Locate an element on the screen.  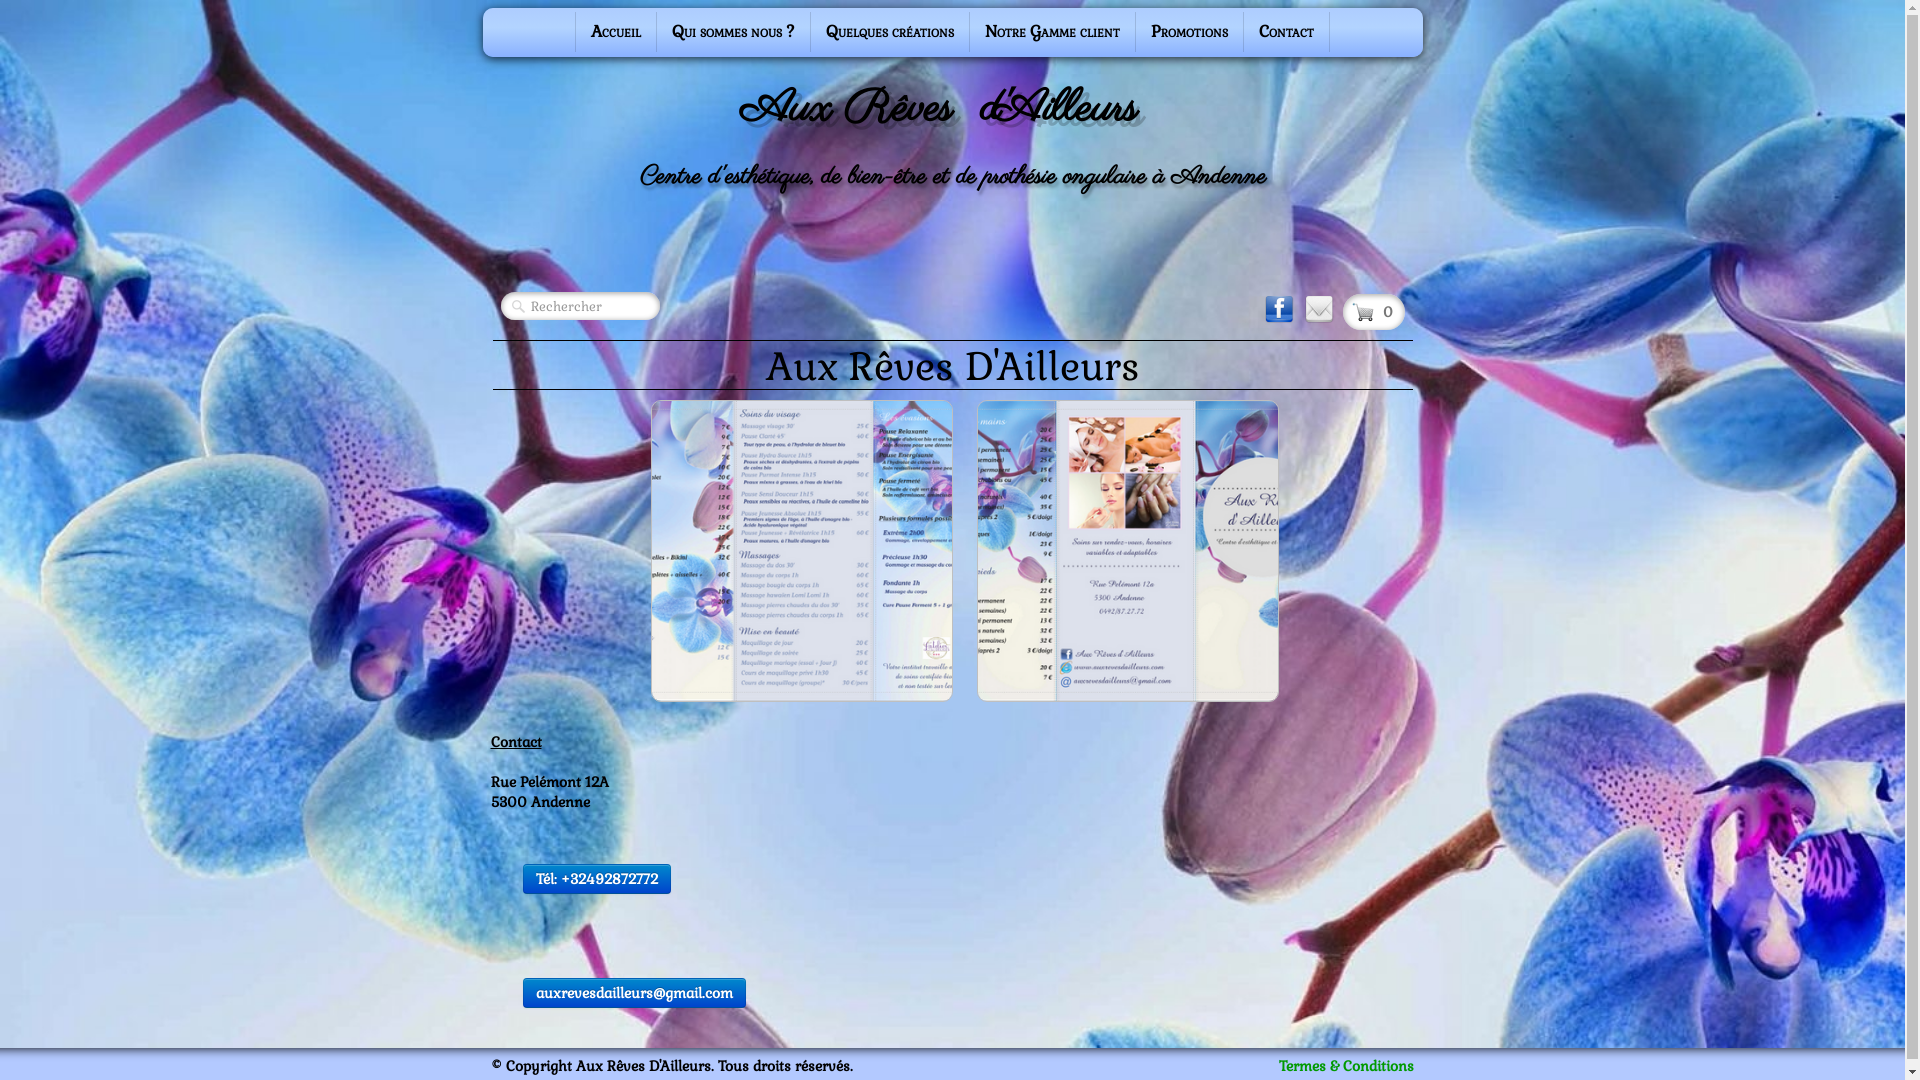
auxrevesdailleurs@gmail.com is located at coordinates (634, 993).